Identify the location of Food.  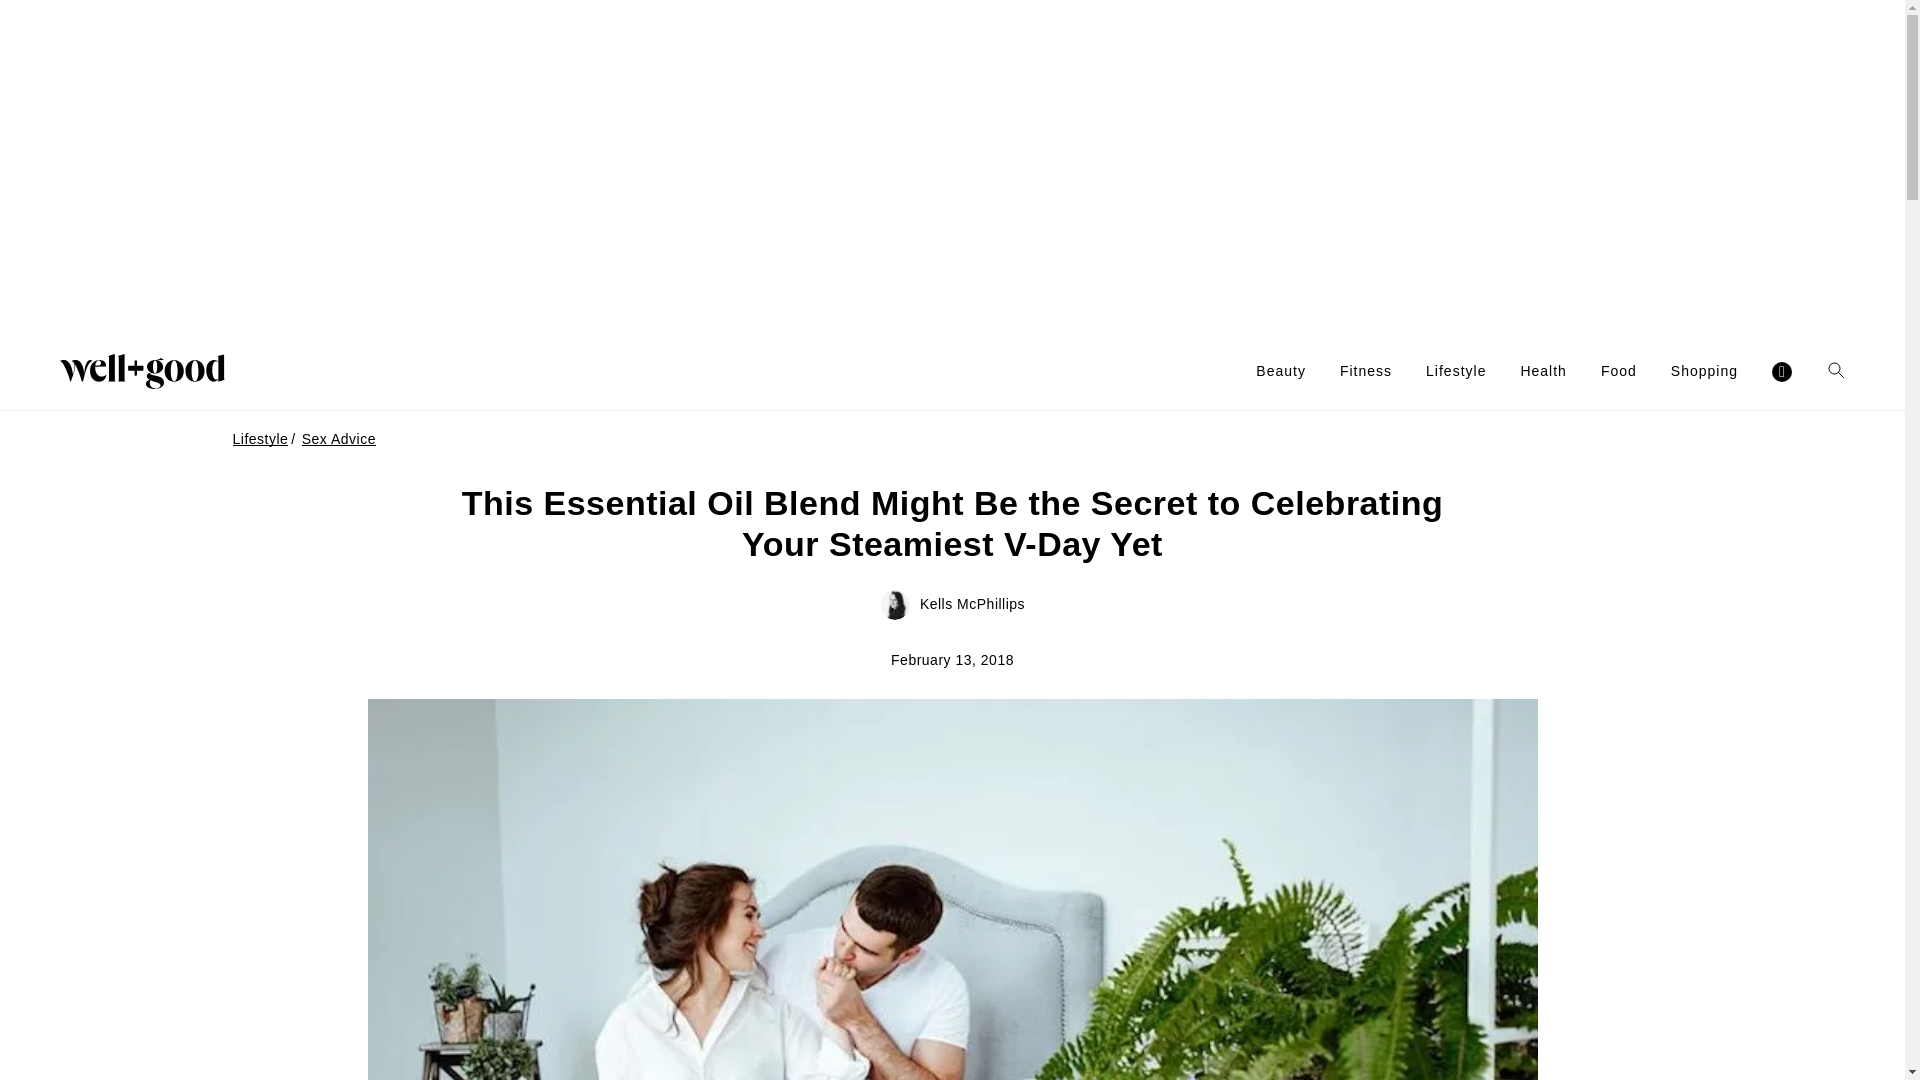
(1619, 371).